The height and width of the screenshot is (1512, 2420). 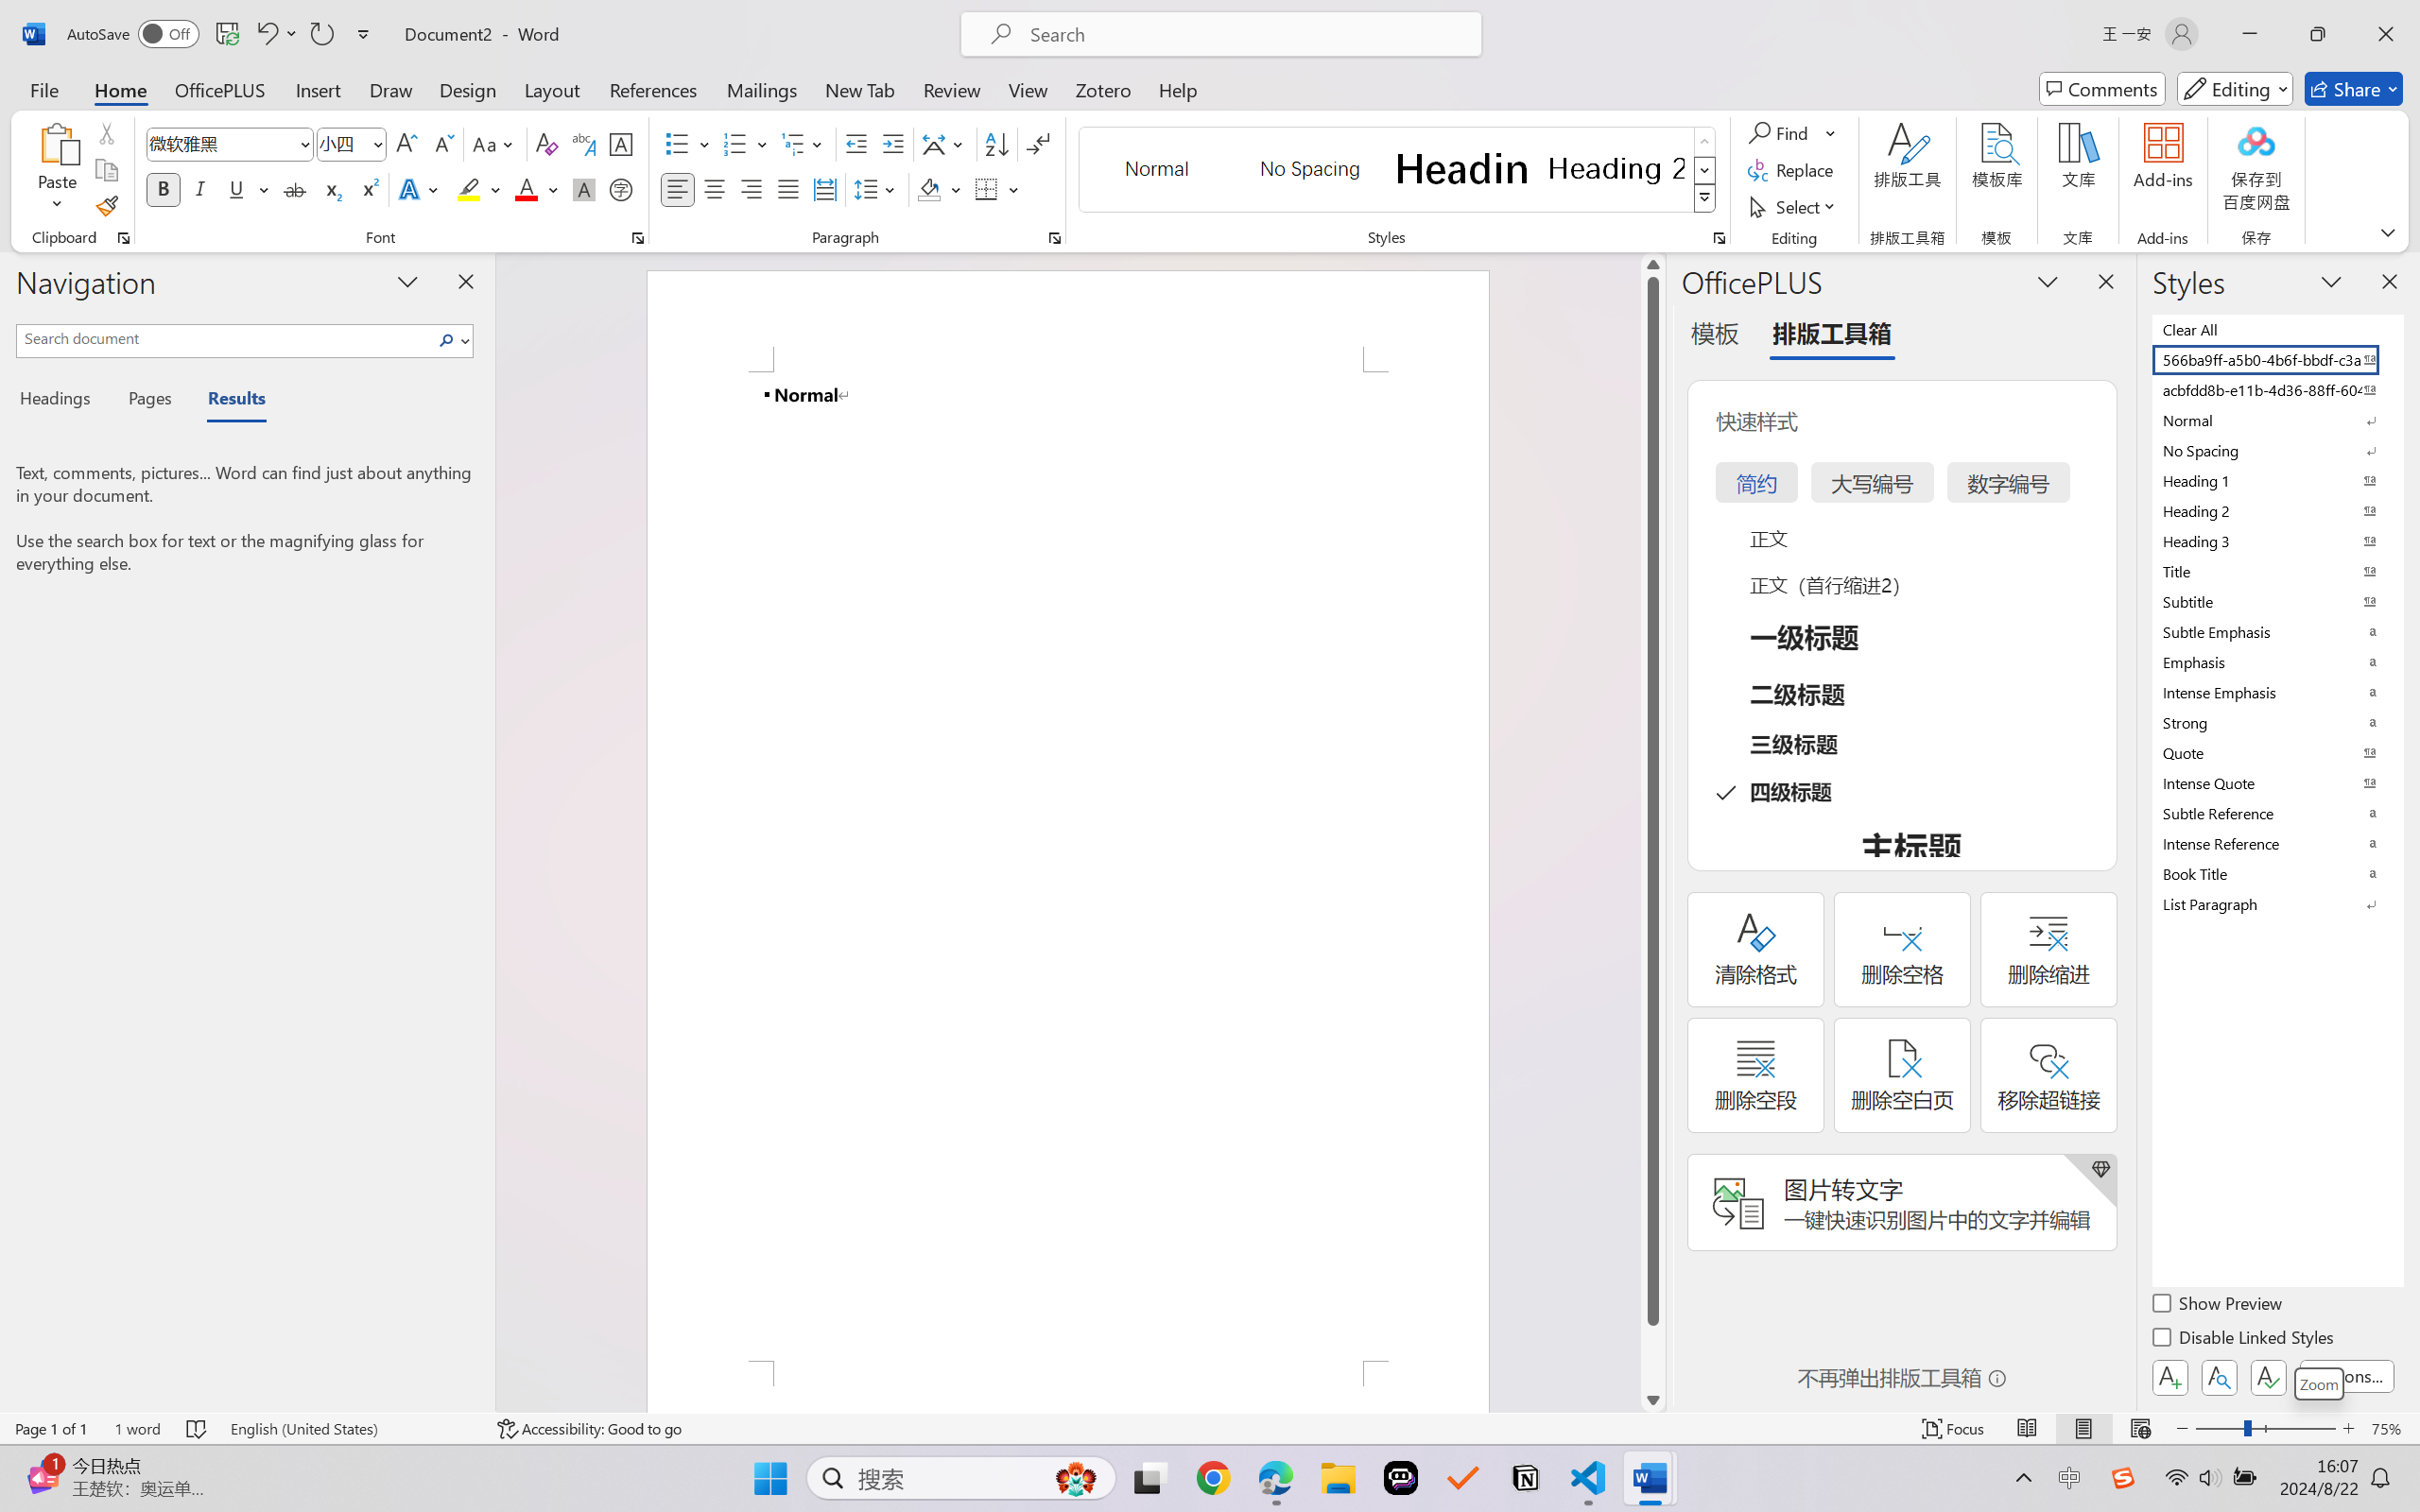 What do you see at coordinates (391, 89) in the screenshot?
I see `Draw` at bounding box center [391, 89].